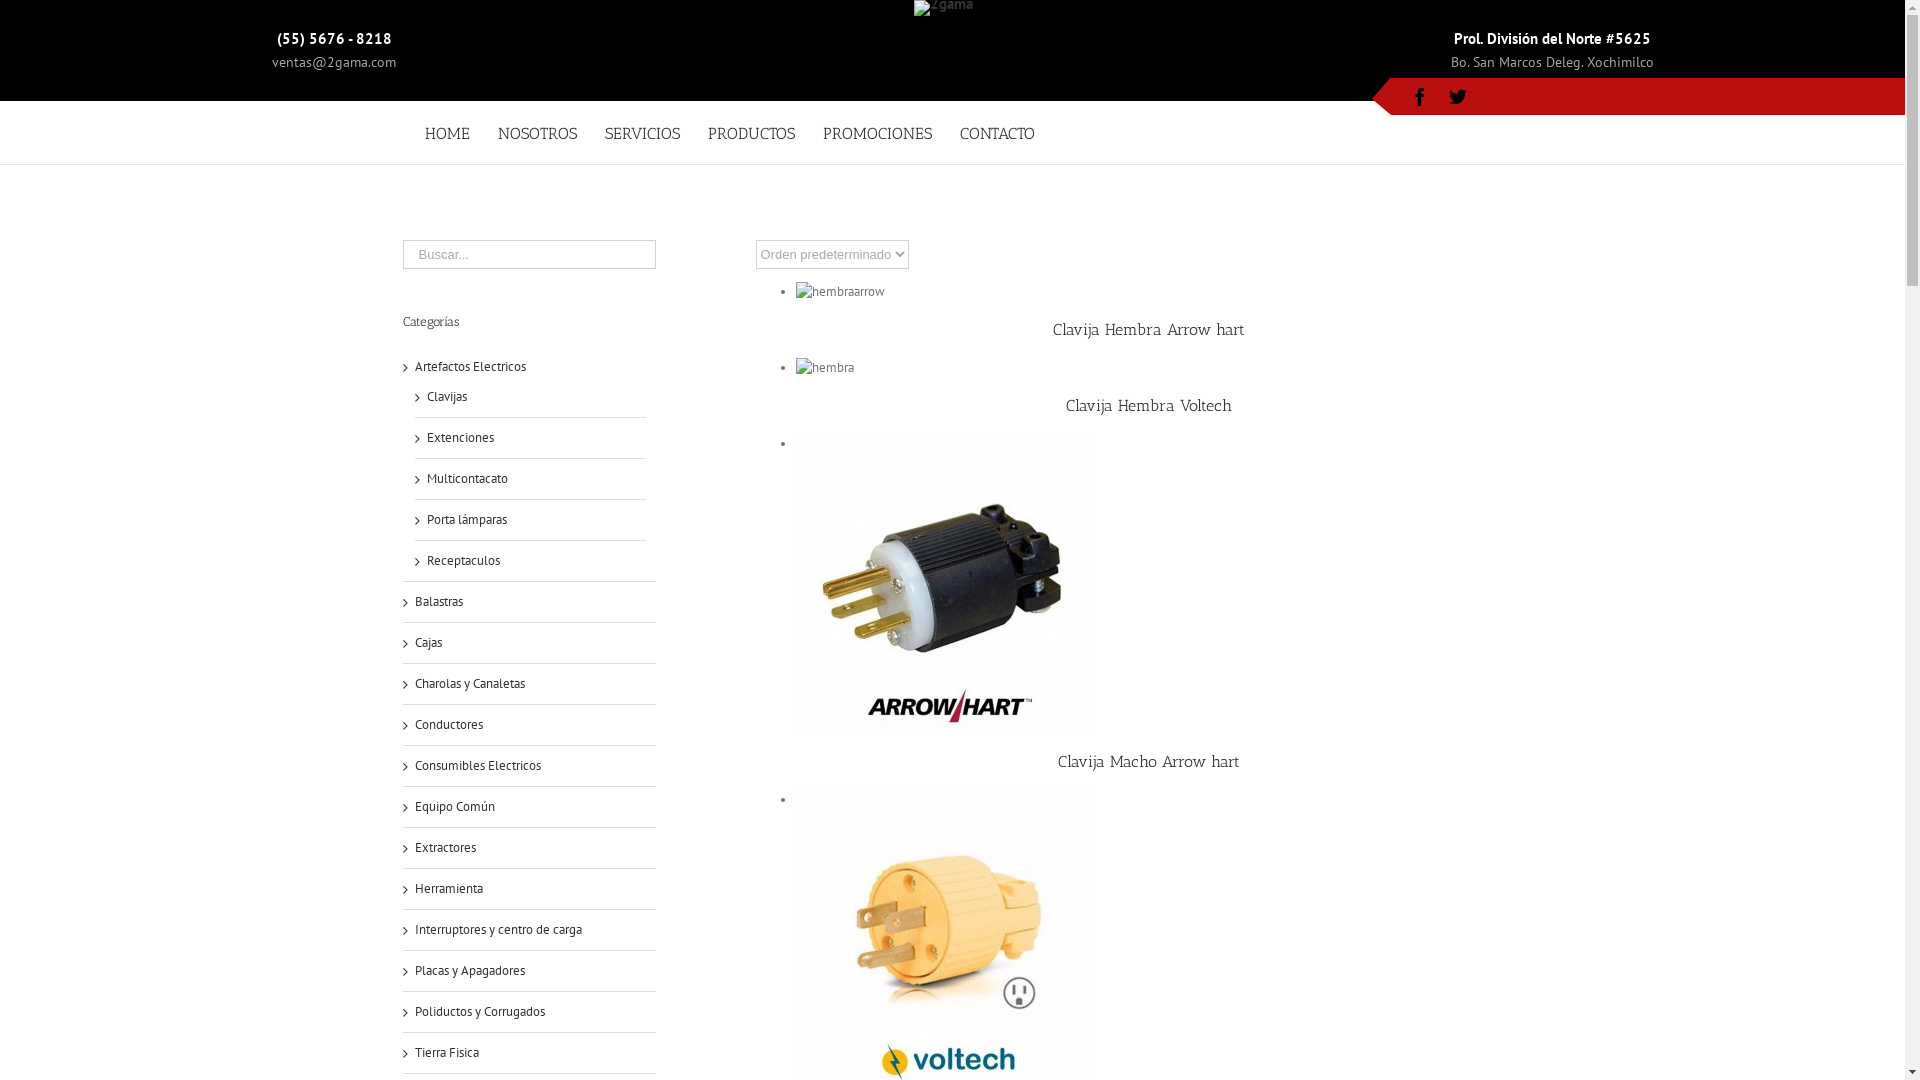 Image resolution: width=1920 pixels, height=1080 pixels. What do you see at coordinates (538, 132) in the screenshot?
I see `NOSOTROS` at bounding box center [538, 132].